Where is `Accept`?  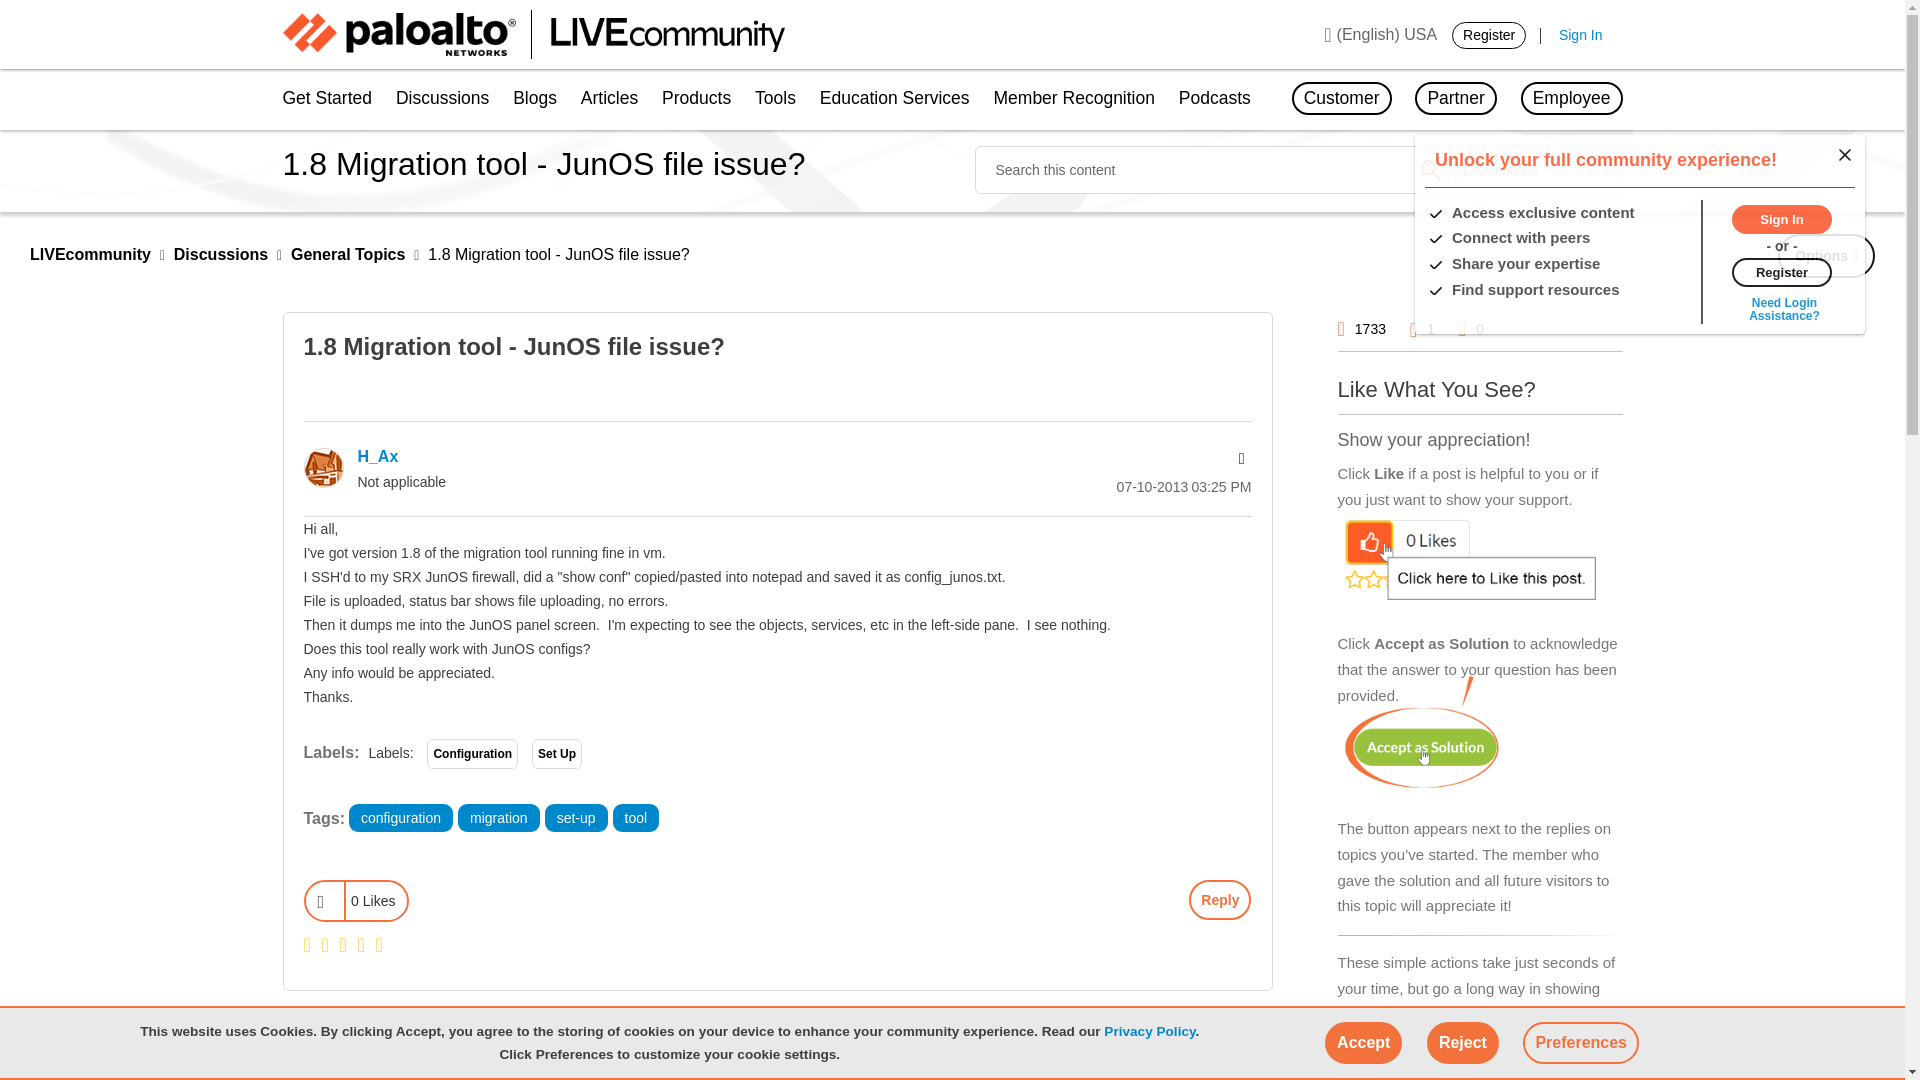 Accept is located at coordinates (1362, 1042).